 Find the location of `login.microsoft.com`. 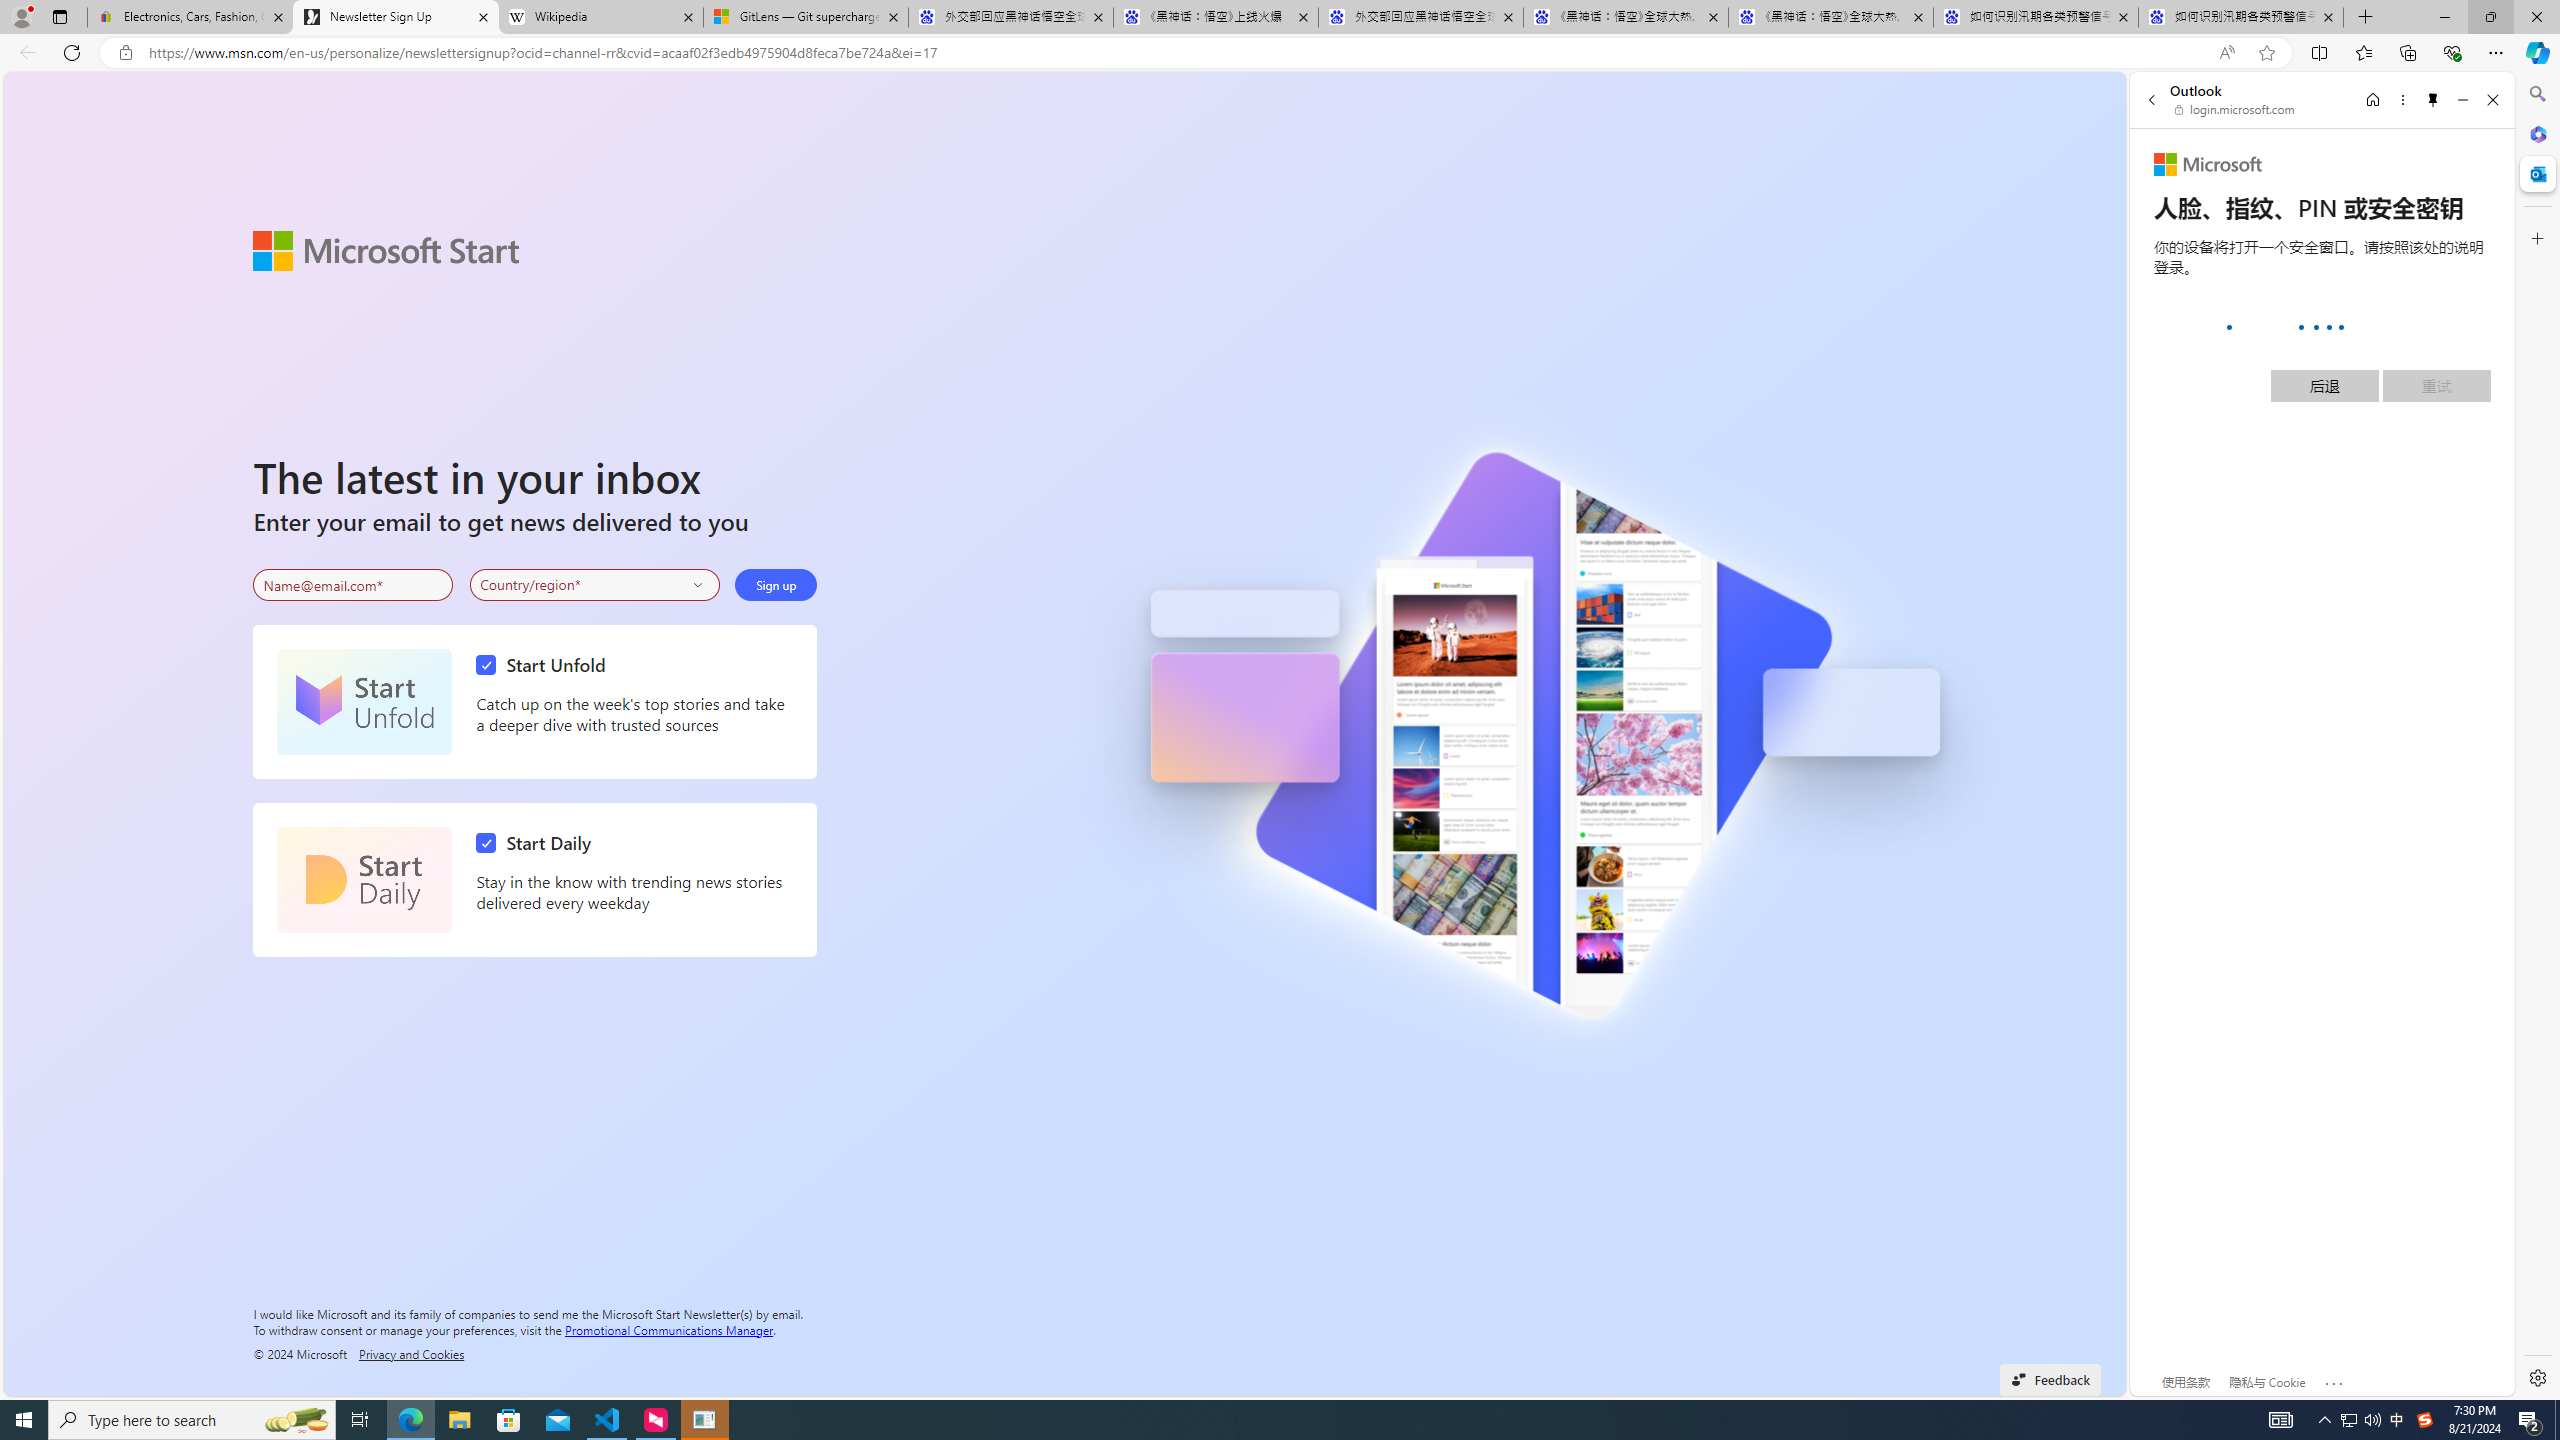

login.microsoft.com is located at coordinates (2236, 109).